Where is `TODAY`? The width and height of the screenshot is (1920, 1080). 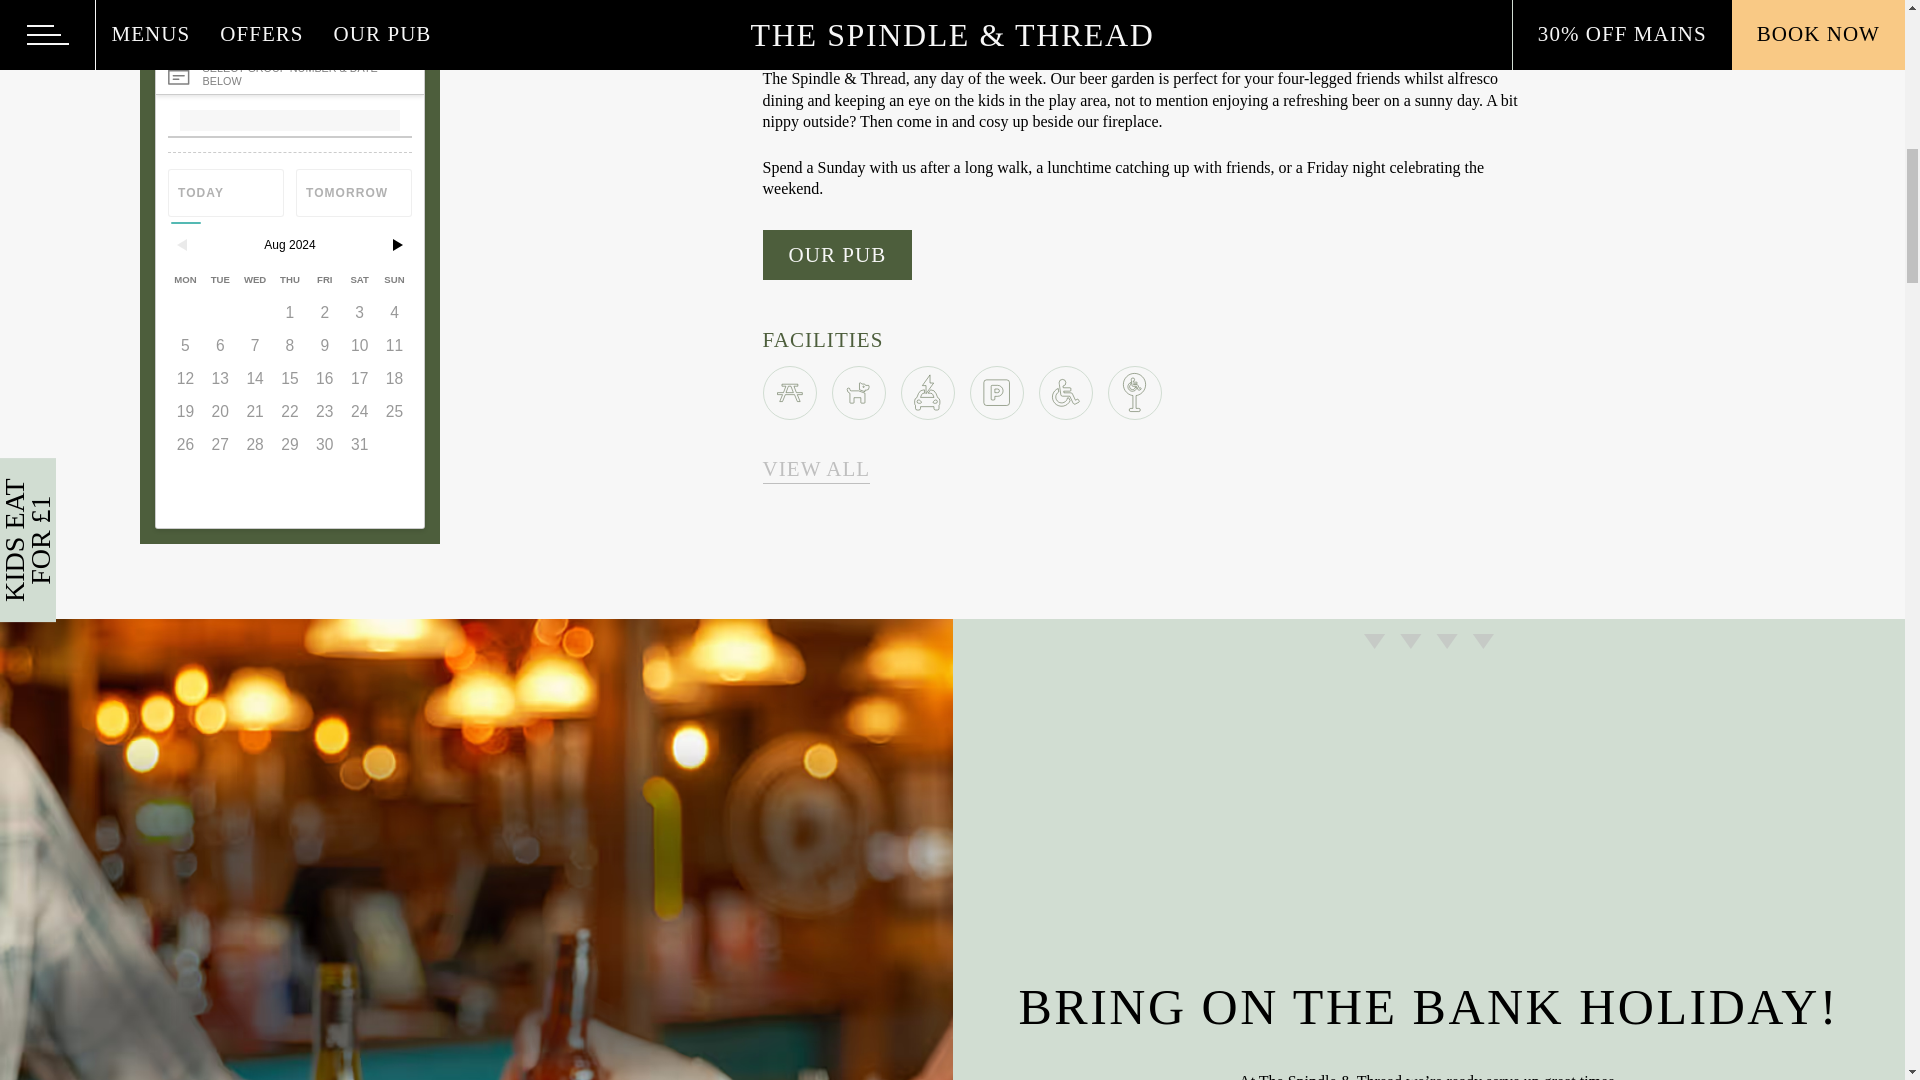
TODAY is located at coordinates (226, 192).